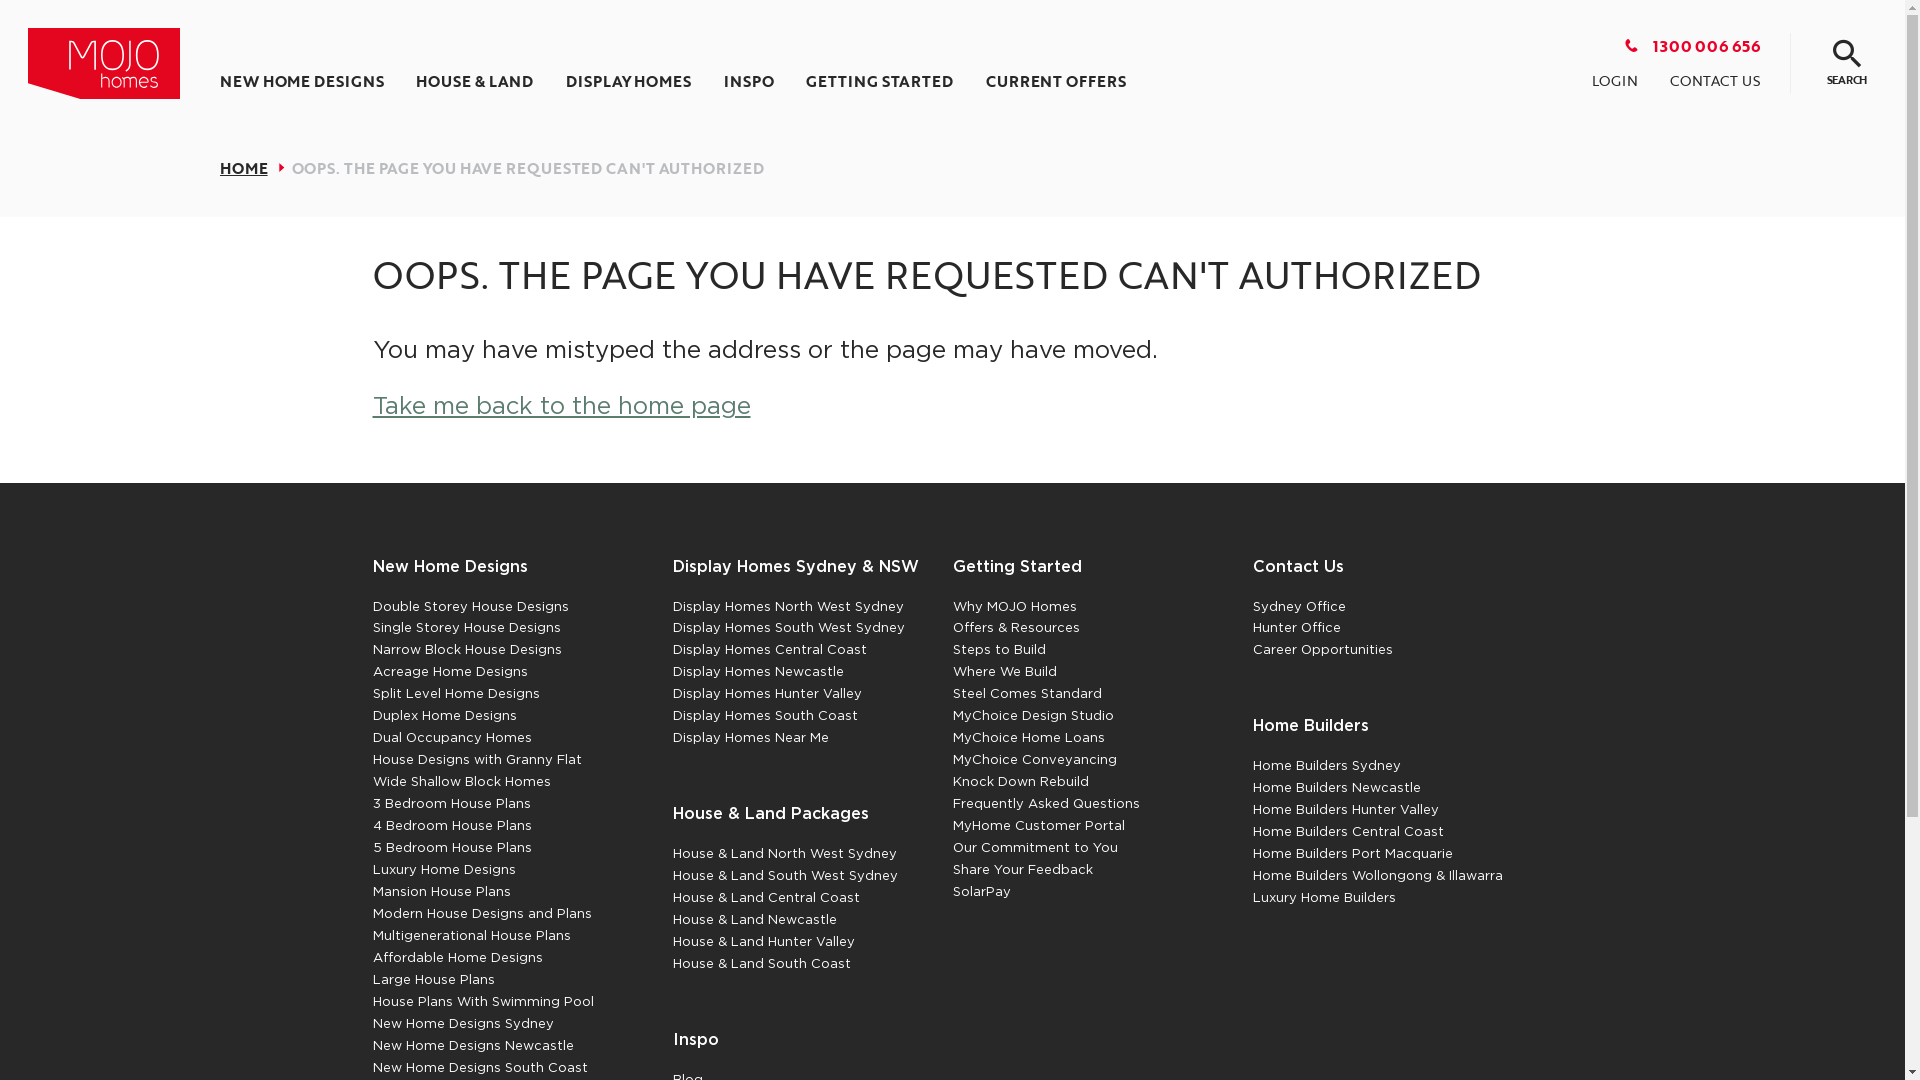  What do you see at coordinates (450, 568) in the screenshot?
I see `New Home Designs` at bounding box center [450, 568].